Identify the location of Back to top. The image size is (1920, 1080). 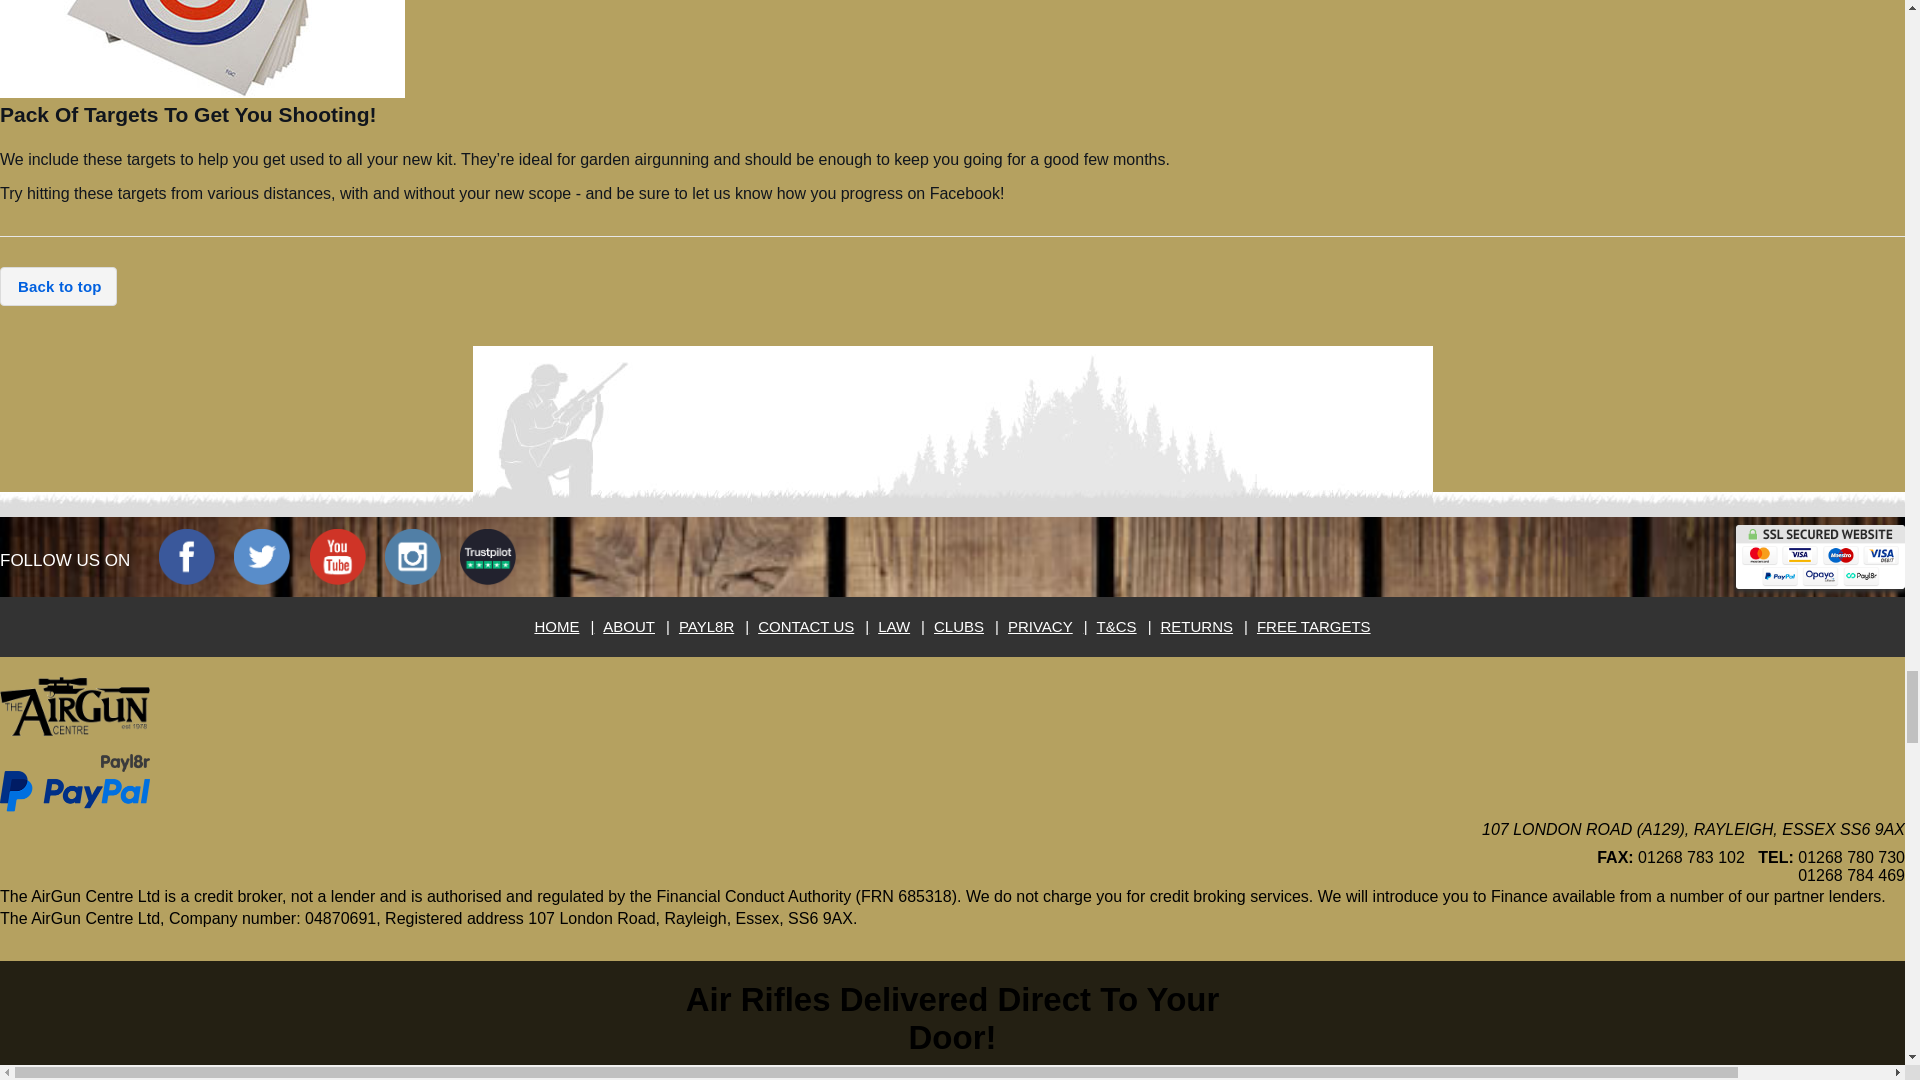
(58, 286).